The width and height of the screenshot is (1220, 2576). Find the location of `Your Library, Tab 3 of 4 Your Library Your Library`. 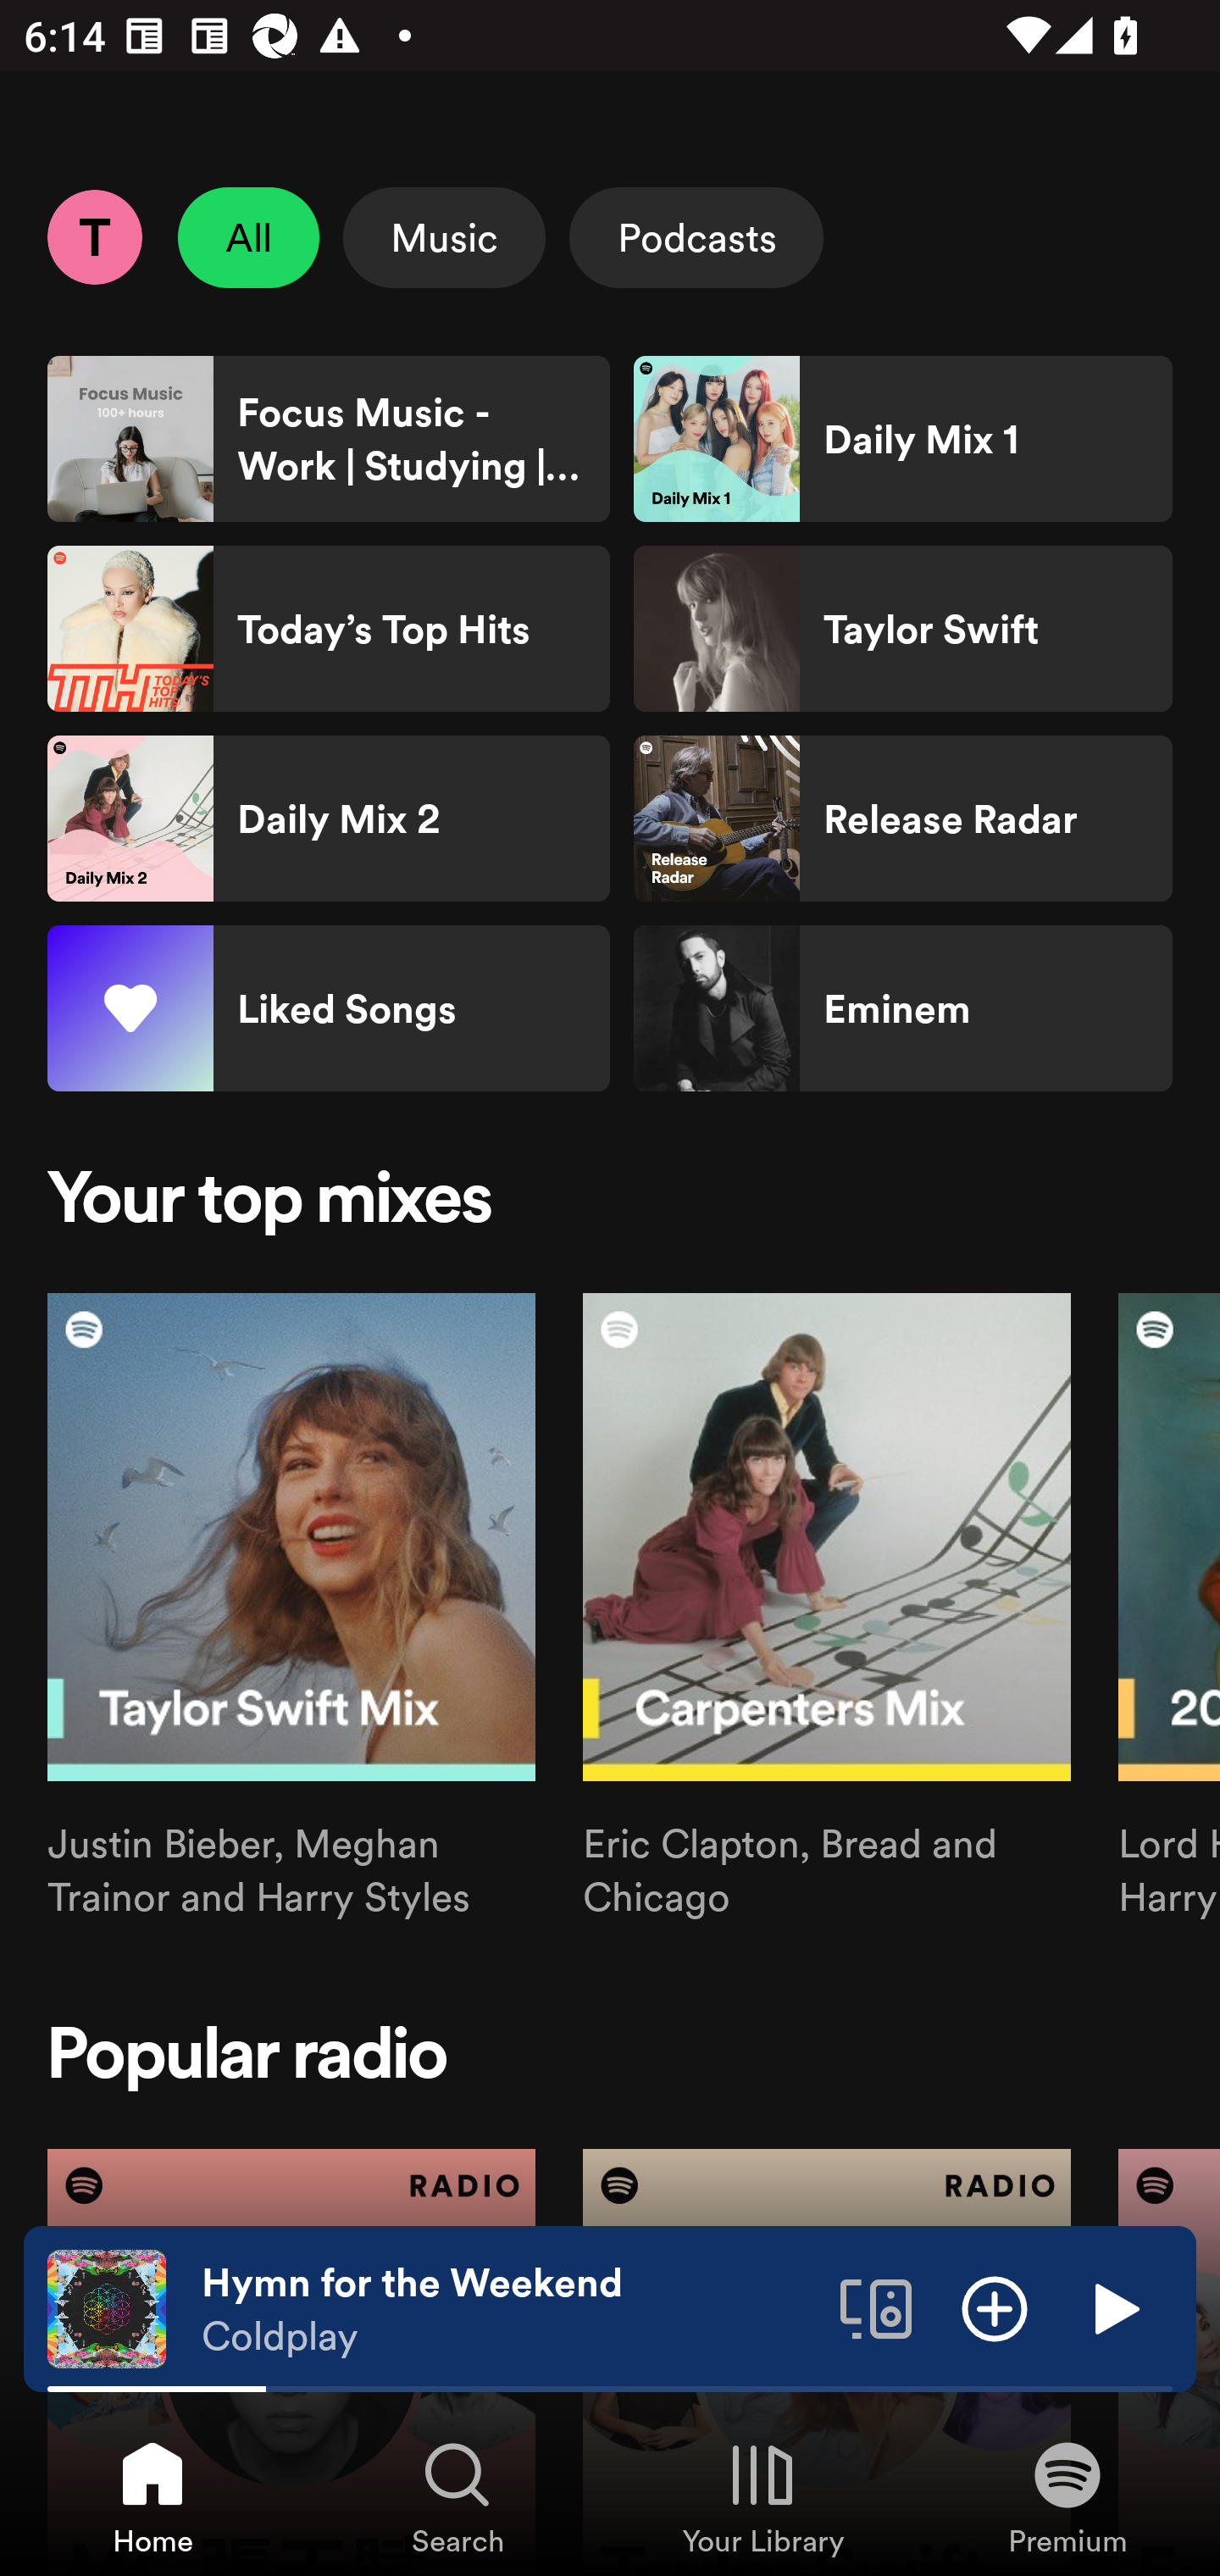

Your Library, Tab 3 of 4 Your Library Your Library is located at coordinates (762, 2496).